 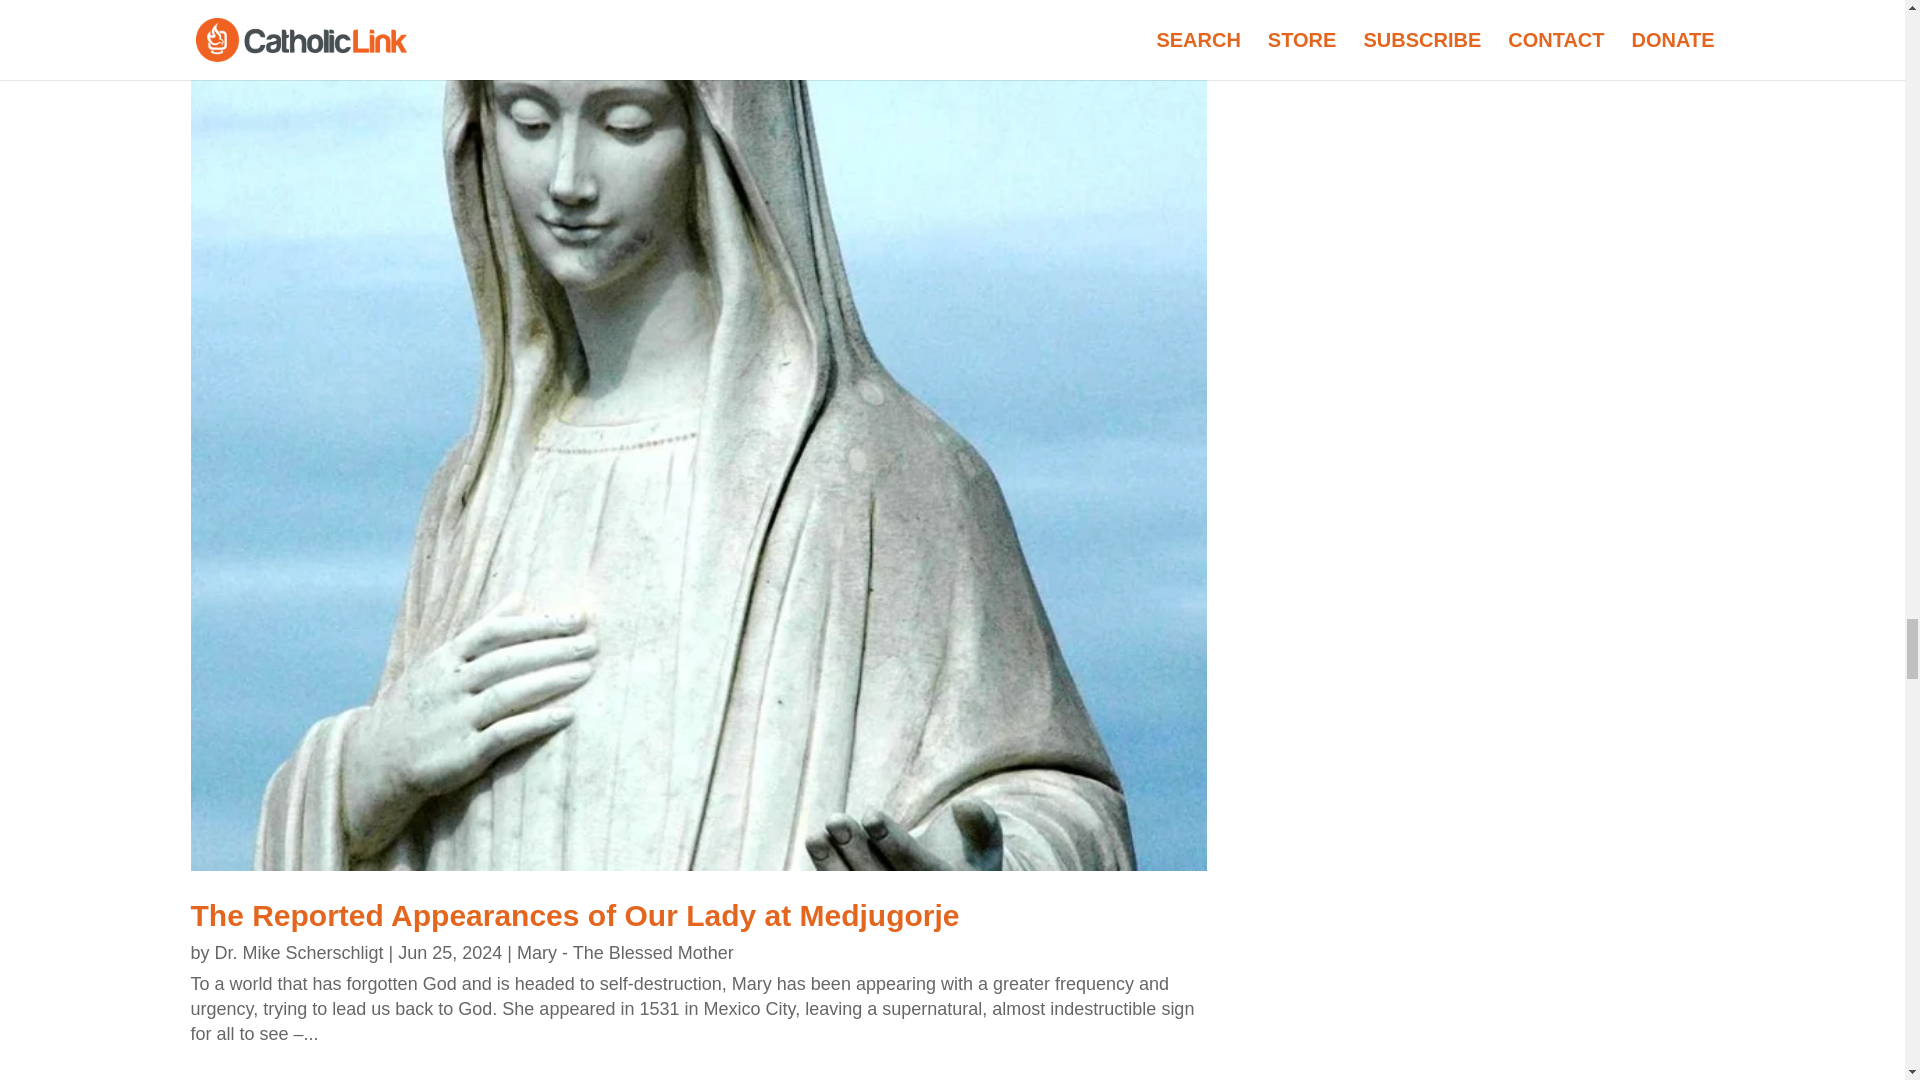 What do you see at coordinates (300, 952) in the screenshot?
I see `Posts by Dr. Mike Scherschligt` at bounding box center [300, 952].